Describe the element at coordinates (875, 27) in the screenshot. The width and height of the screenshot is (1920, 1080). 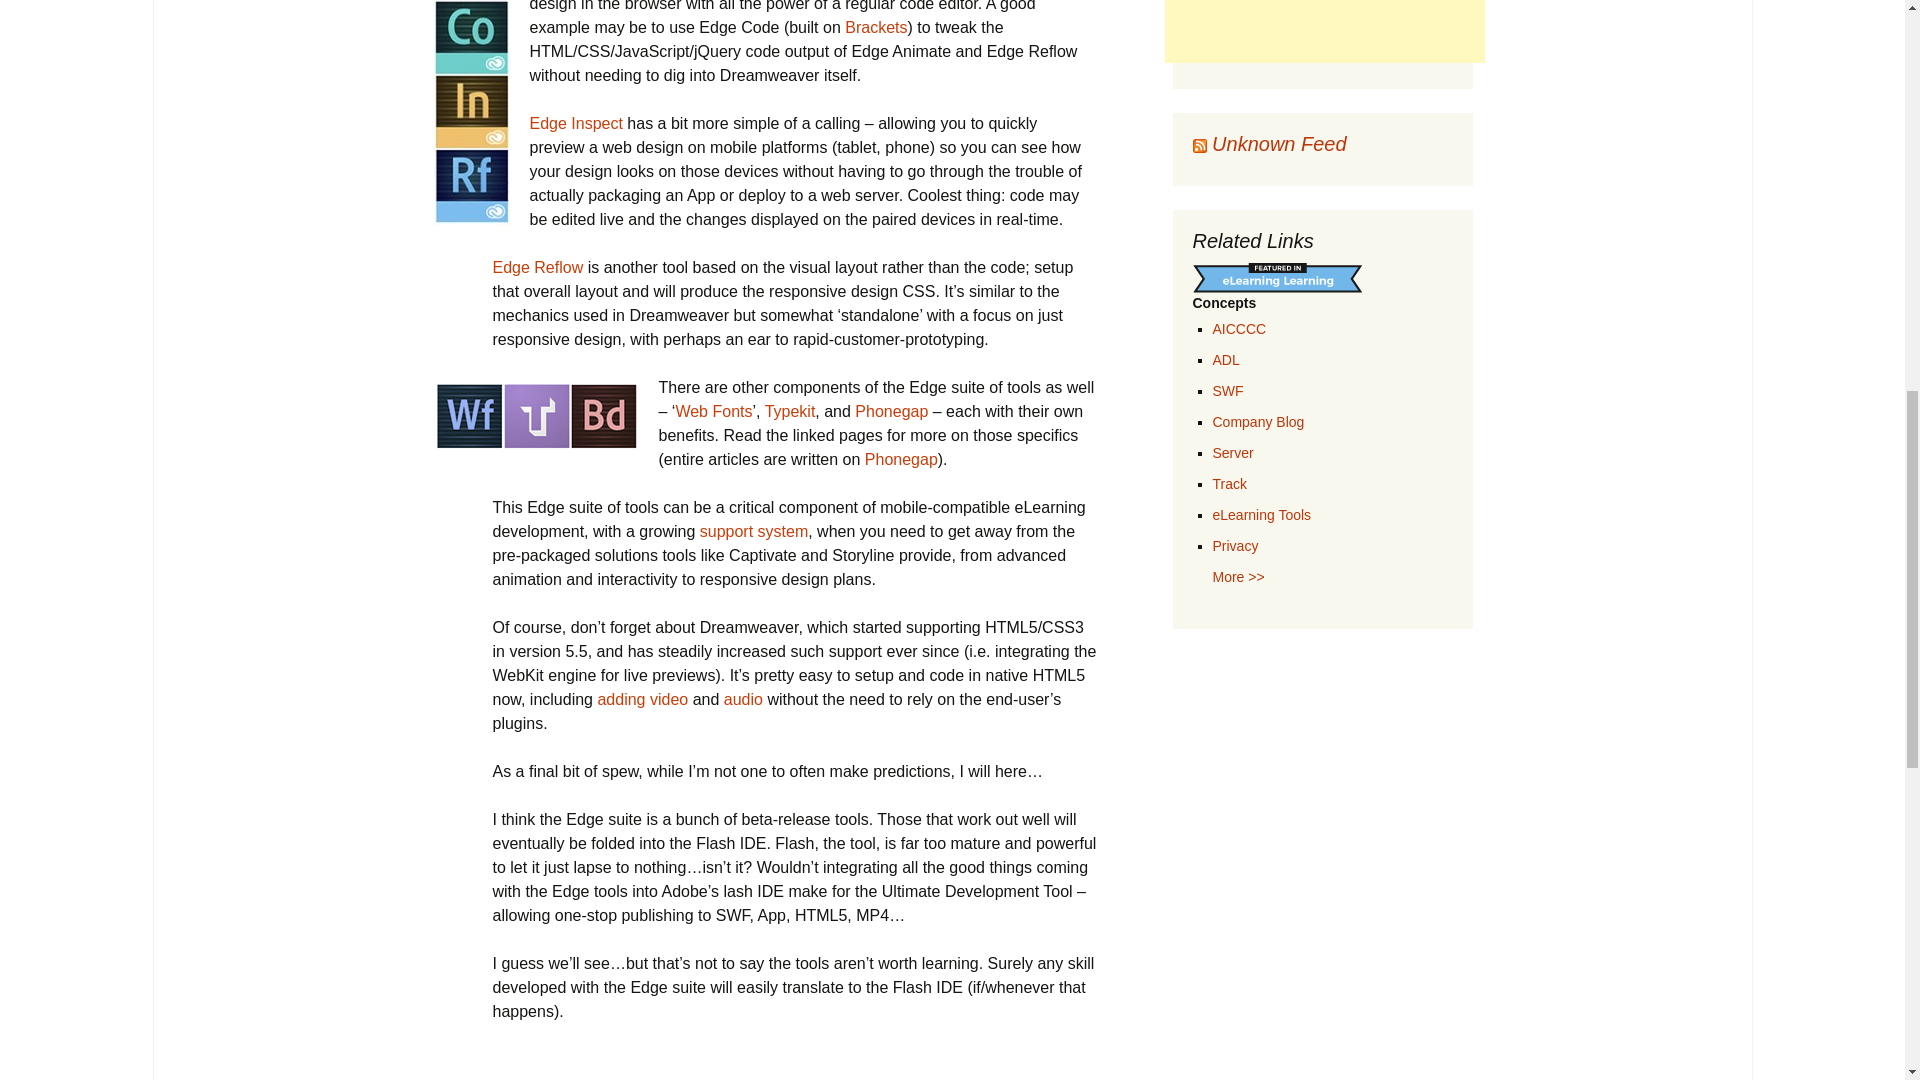
I see `Brackets` at that location.